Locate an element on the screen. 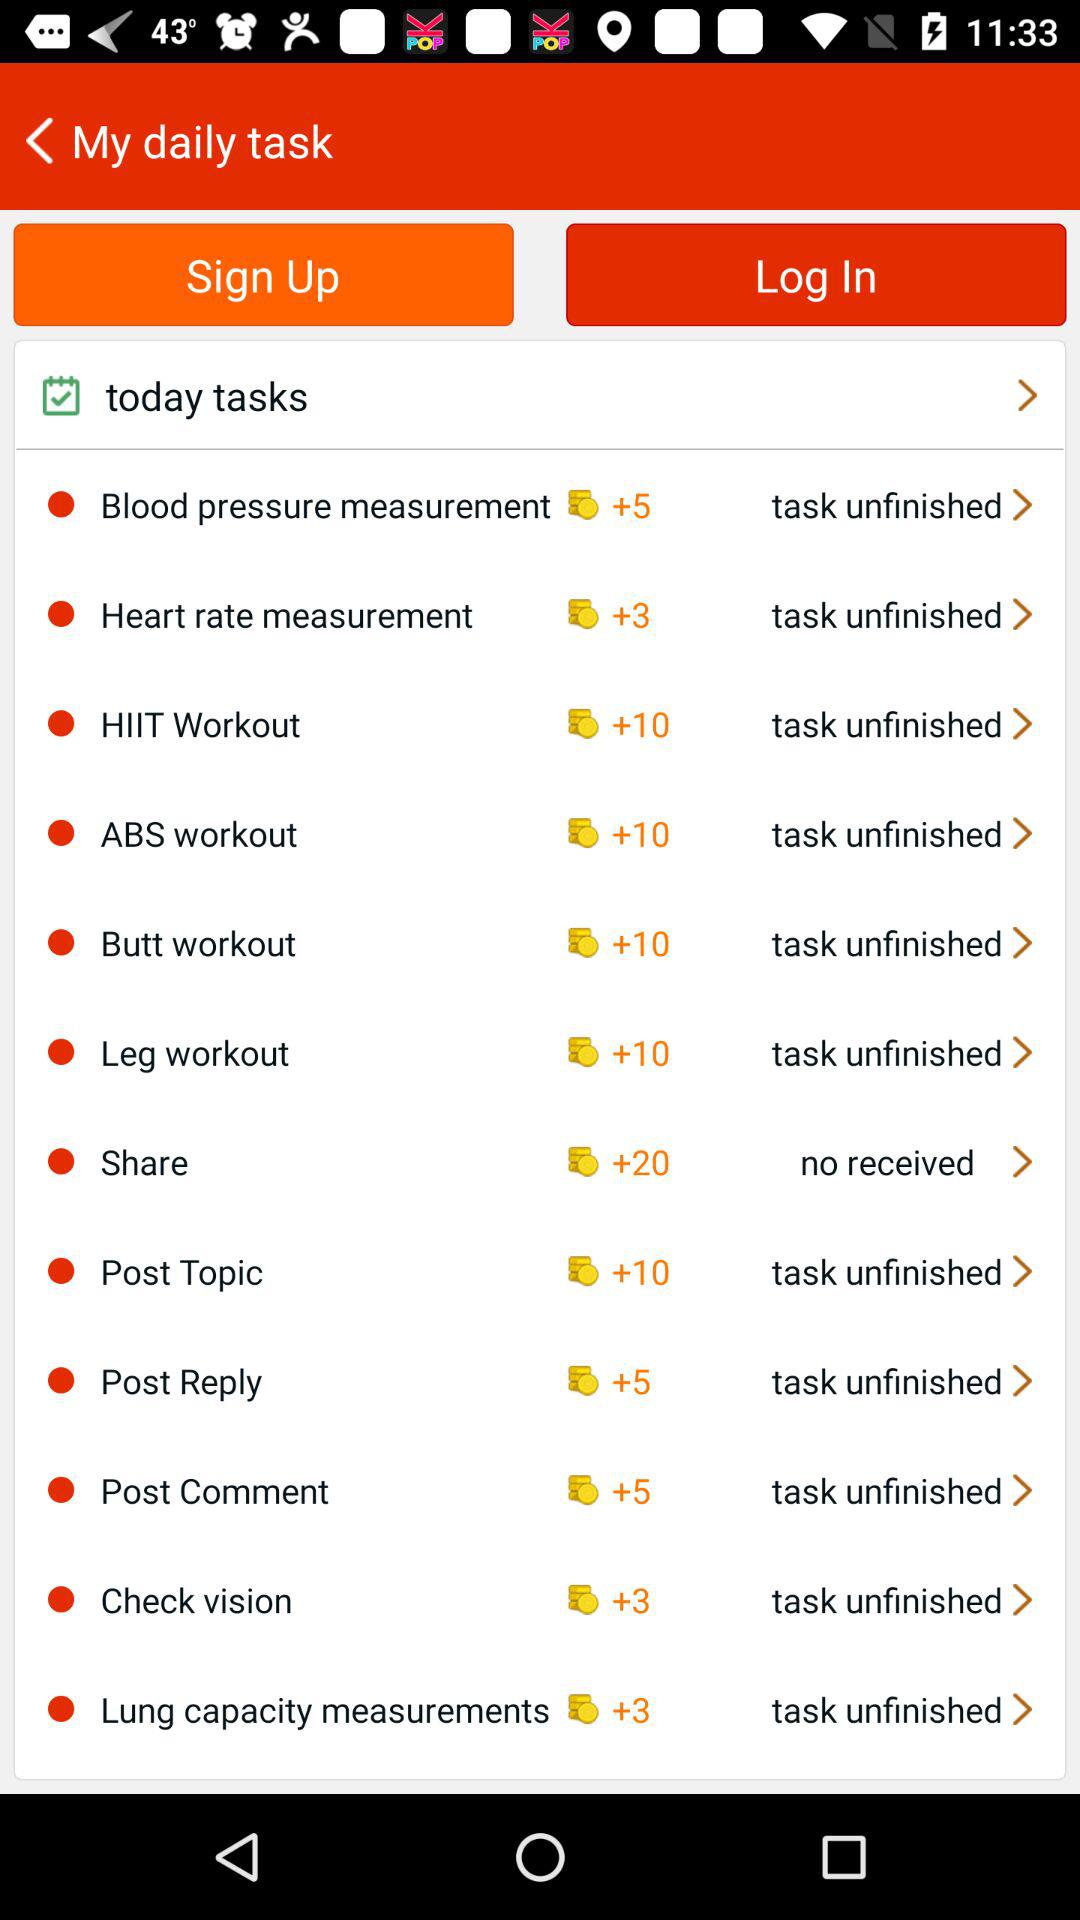 The height and width of the screenshot is (1920, 1080). press item to the left of blood pressure measurement is located at coordinates (61, 504).